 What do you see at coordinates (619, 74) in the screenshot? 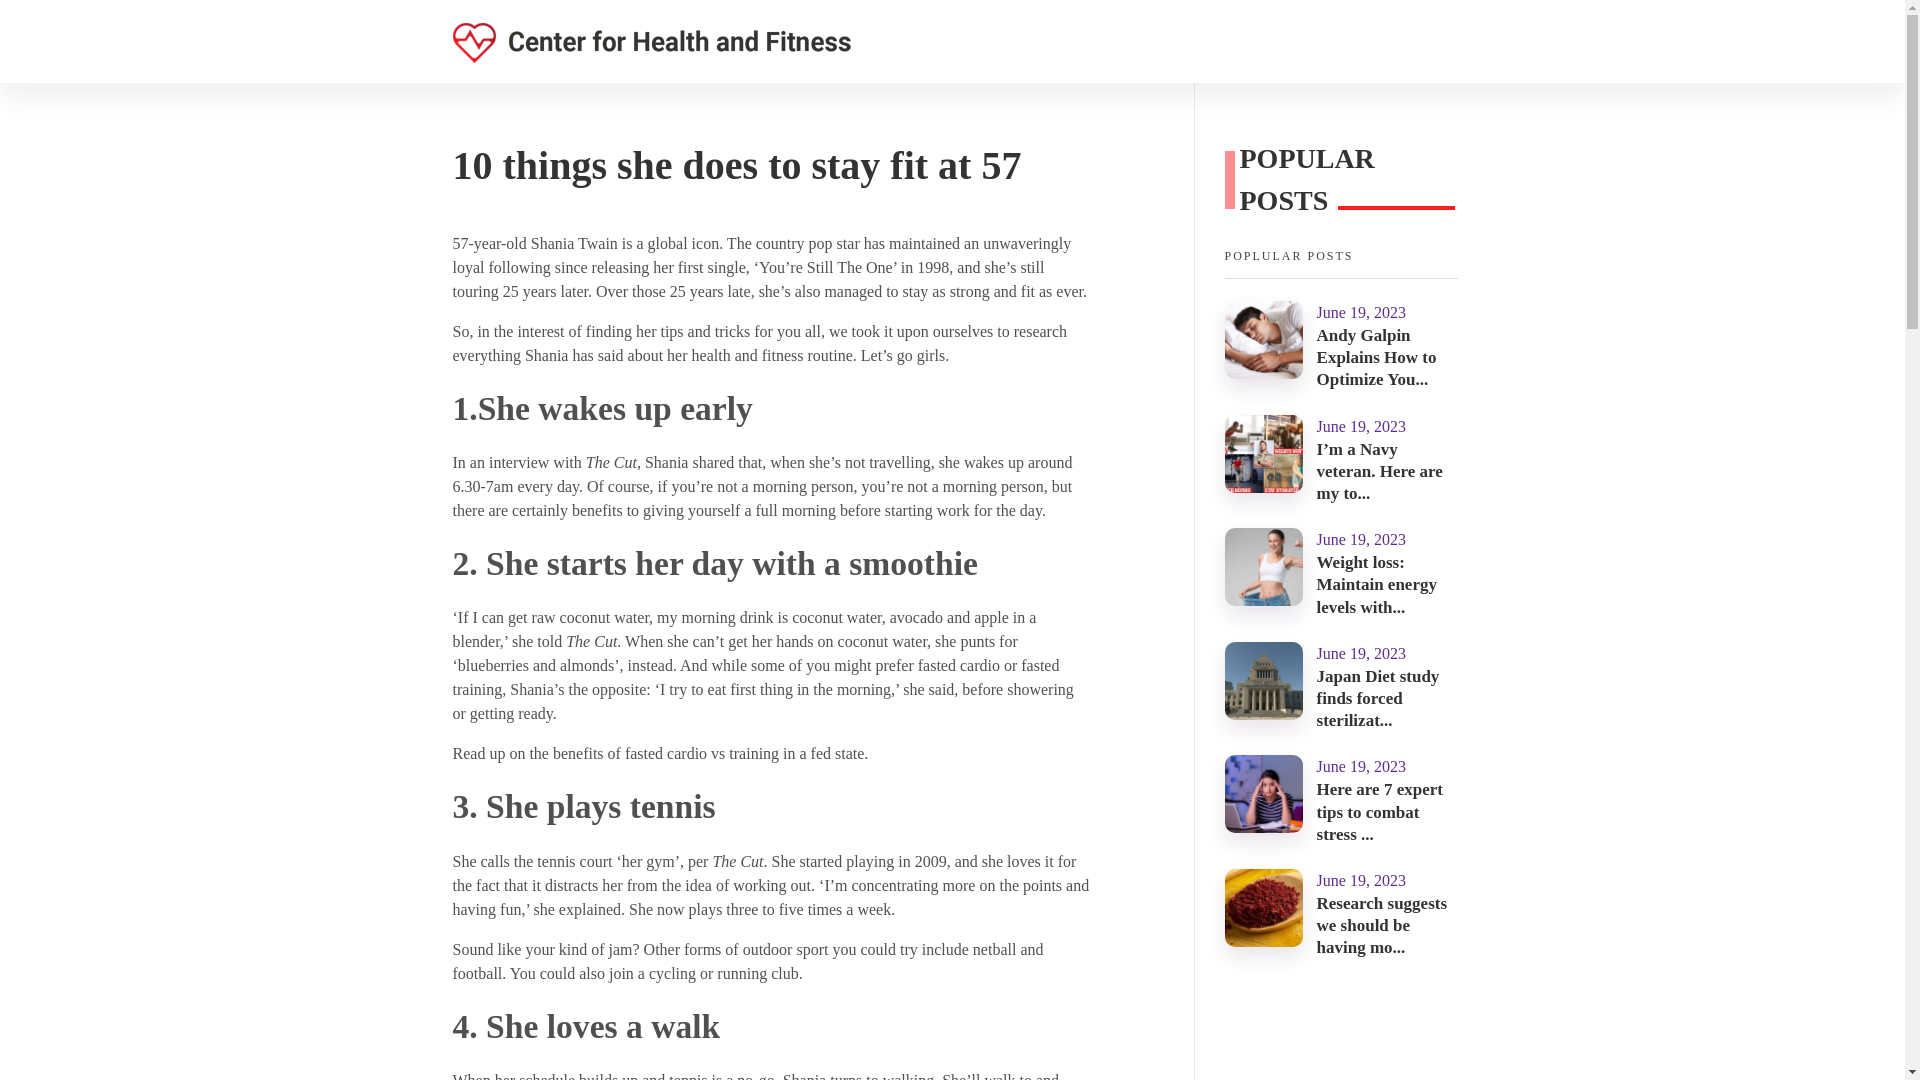
I see `Center for Health and Fitness` at bounding box center [619, 74].